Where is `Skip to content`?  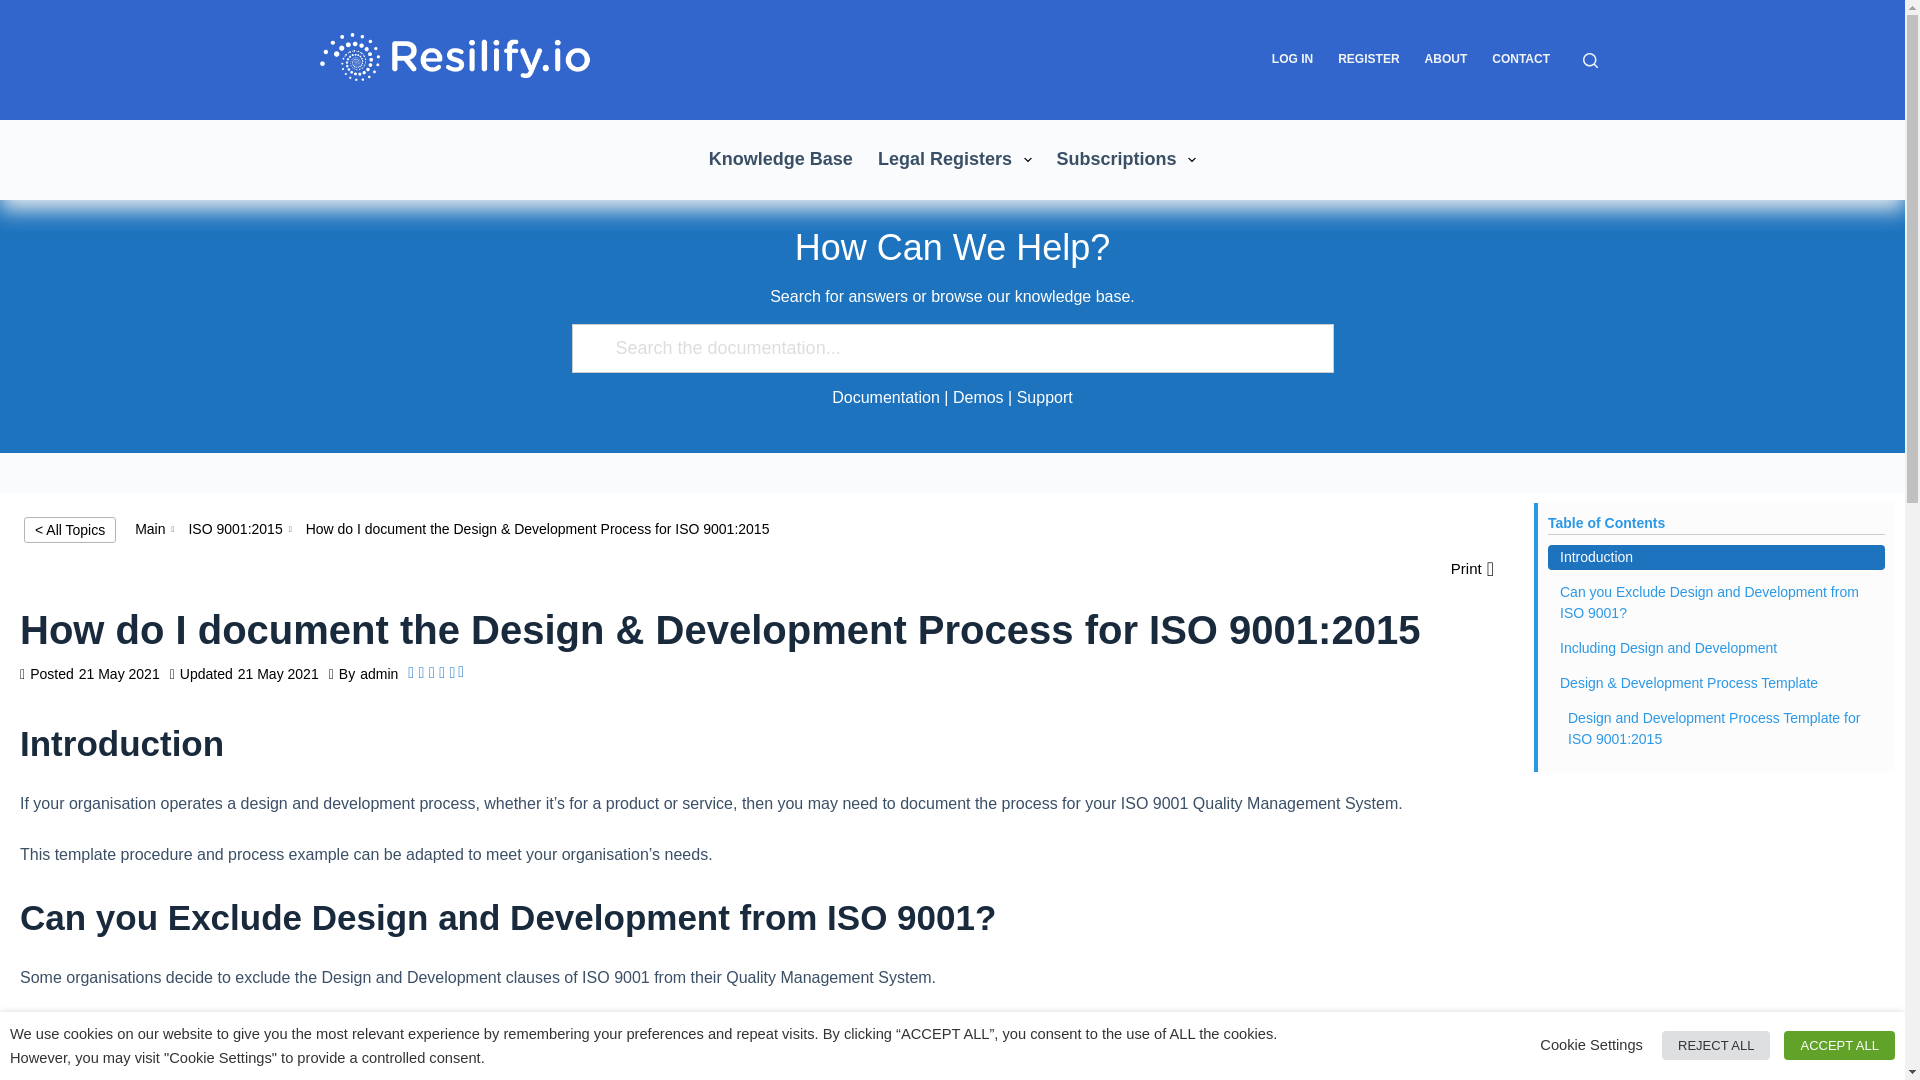
Skip to content is located at coordinates (20, 10).